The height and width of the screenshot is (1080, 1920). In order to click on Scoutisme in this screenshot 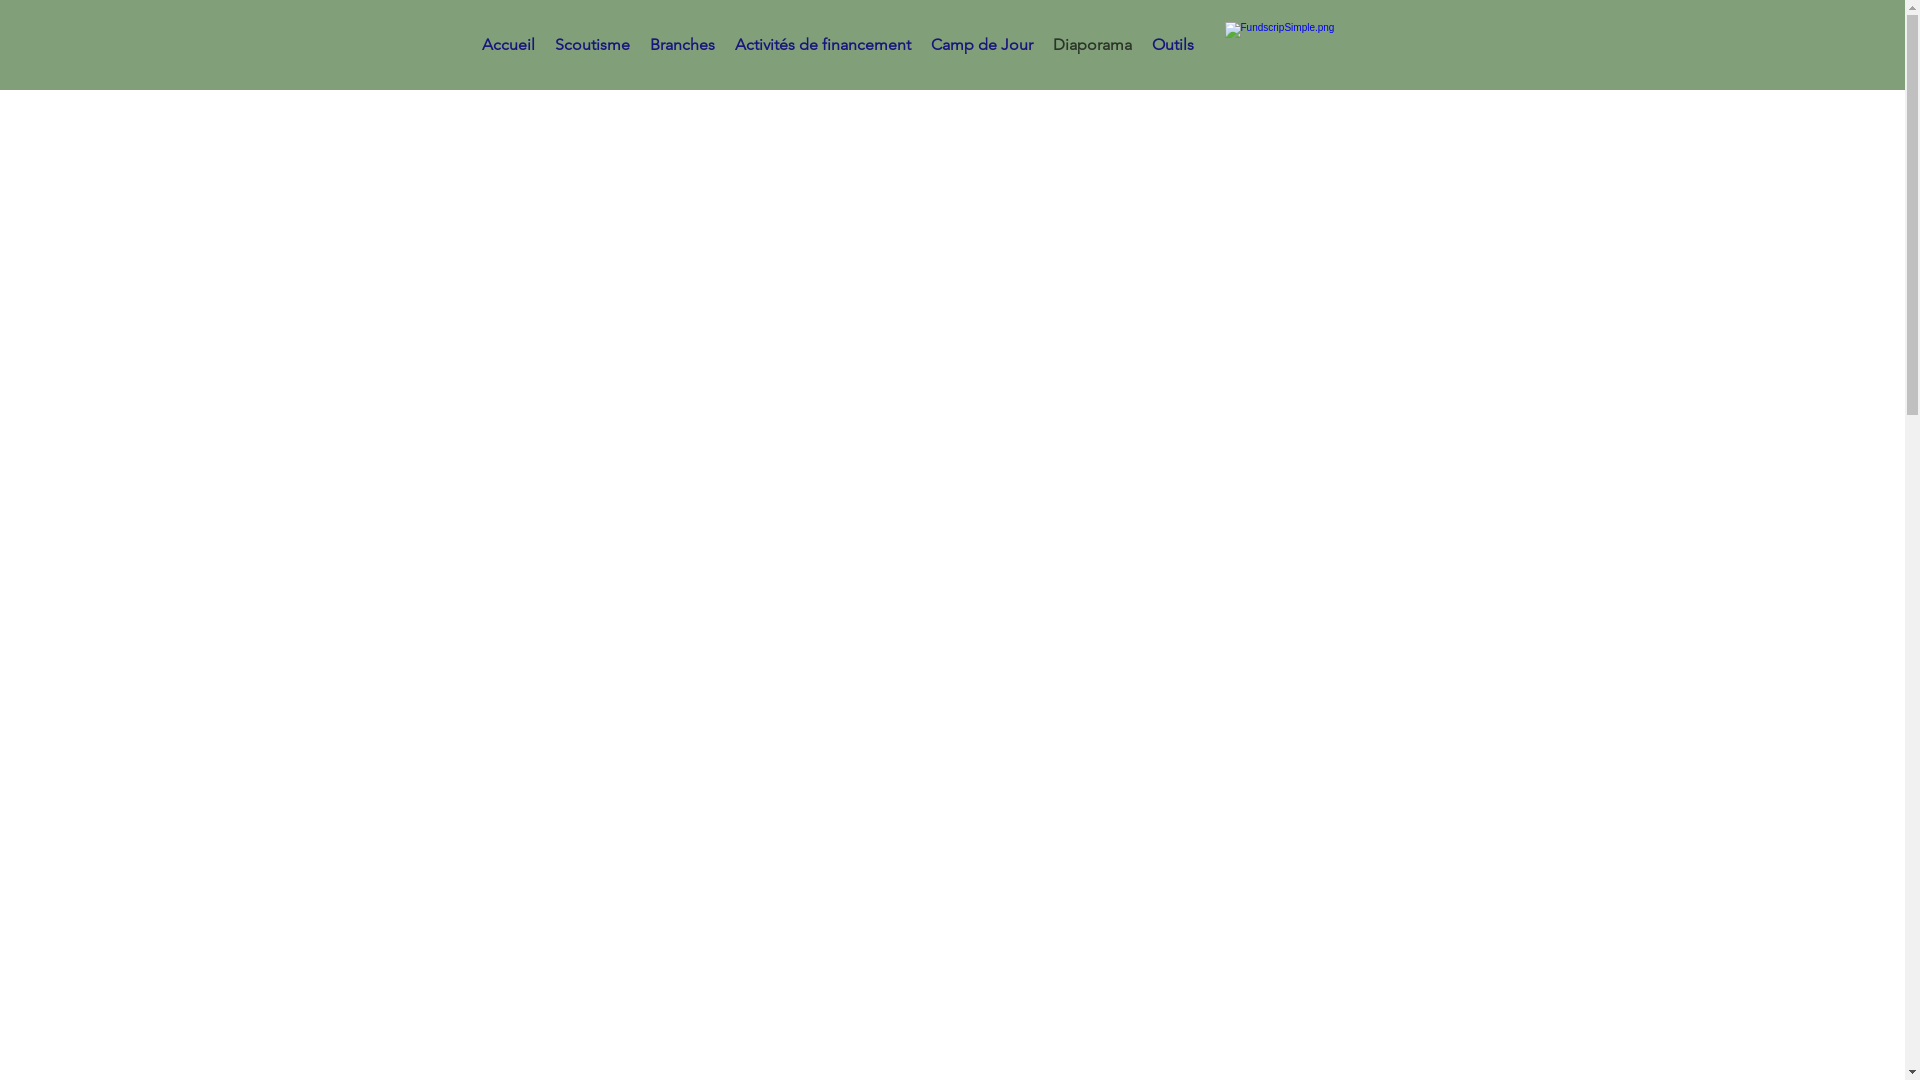, I will do `click(592, 45)`.